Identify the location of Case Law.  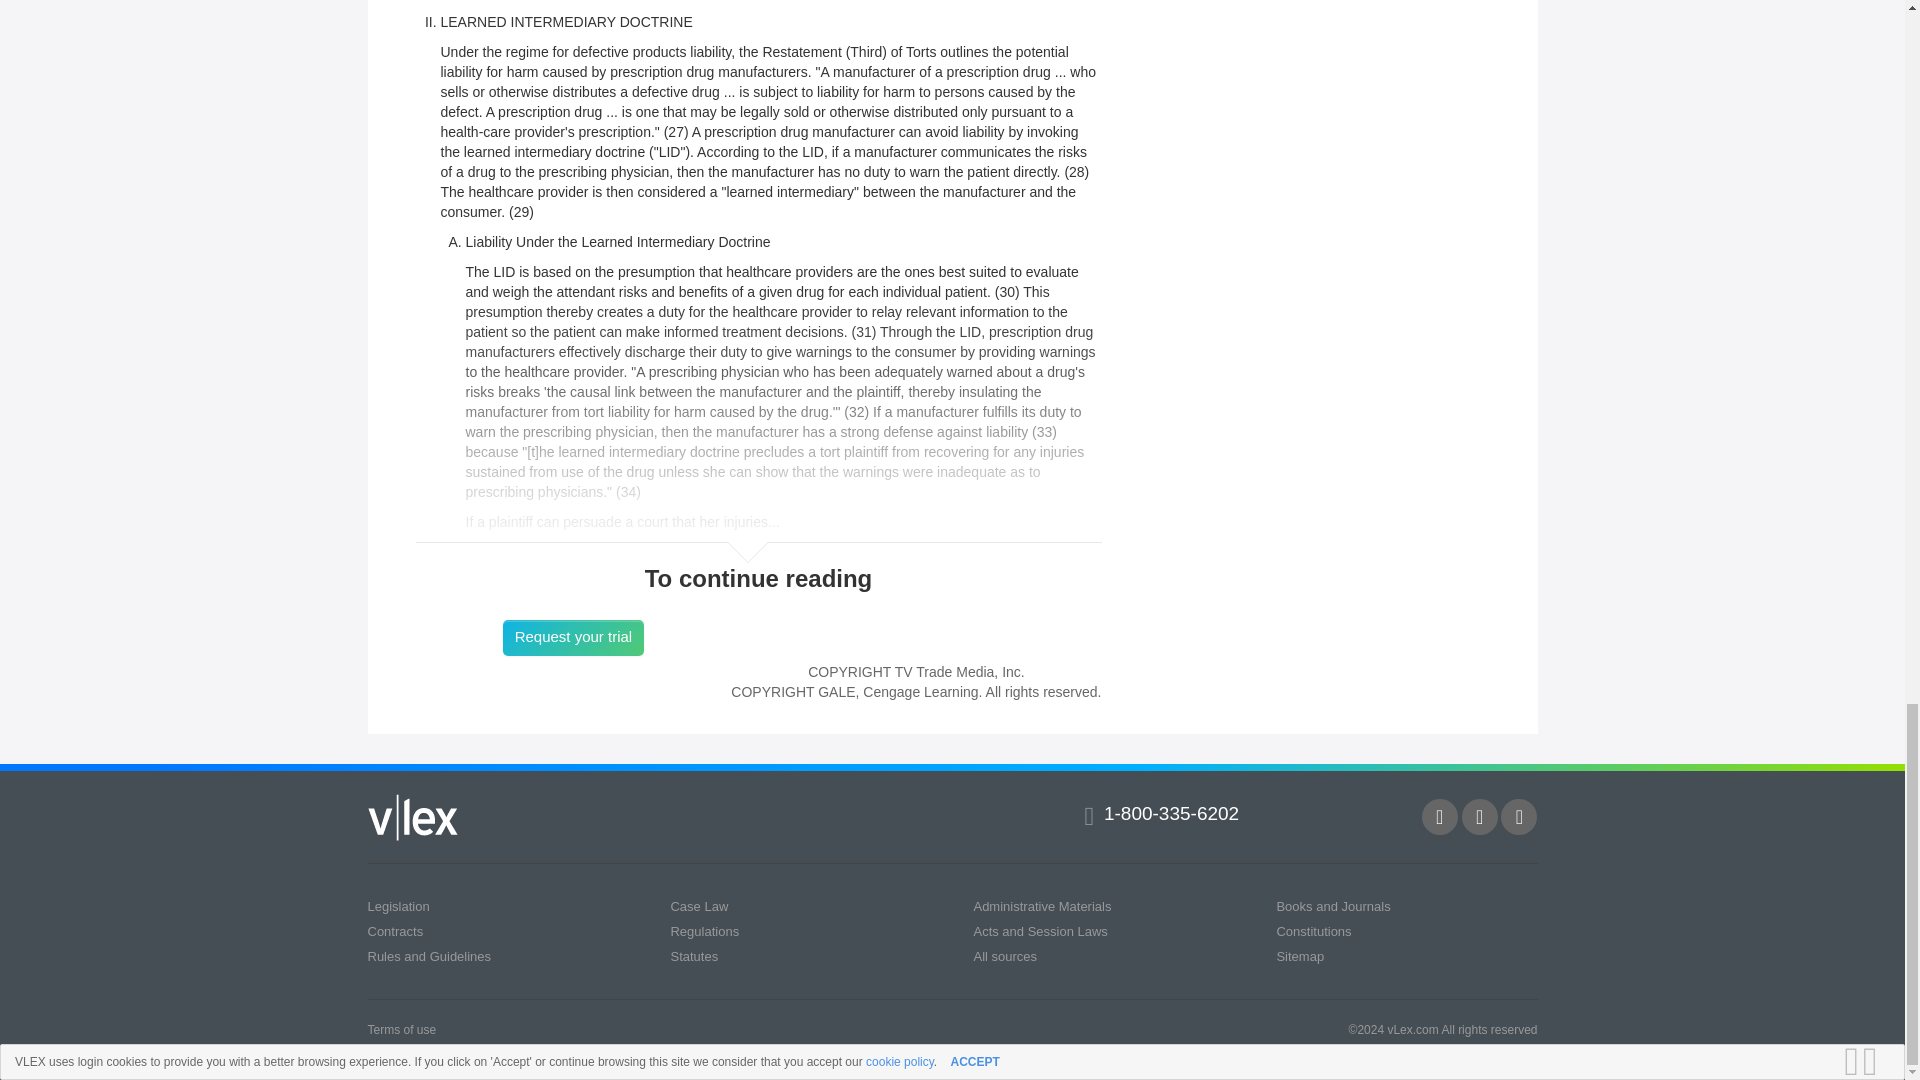
(698, 906).